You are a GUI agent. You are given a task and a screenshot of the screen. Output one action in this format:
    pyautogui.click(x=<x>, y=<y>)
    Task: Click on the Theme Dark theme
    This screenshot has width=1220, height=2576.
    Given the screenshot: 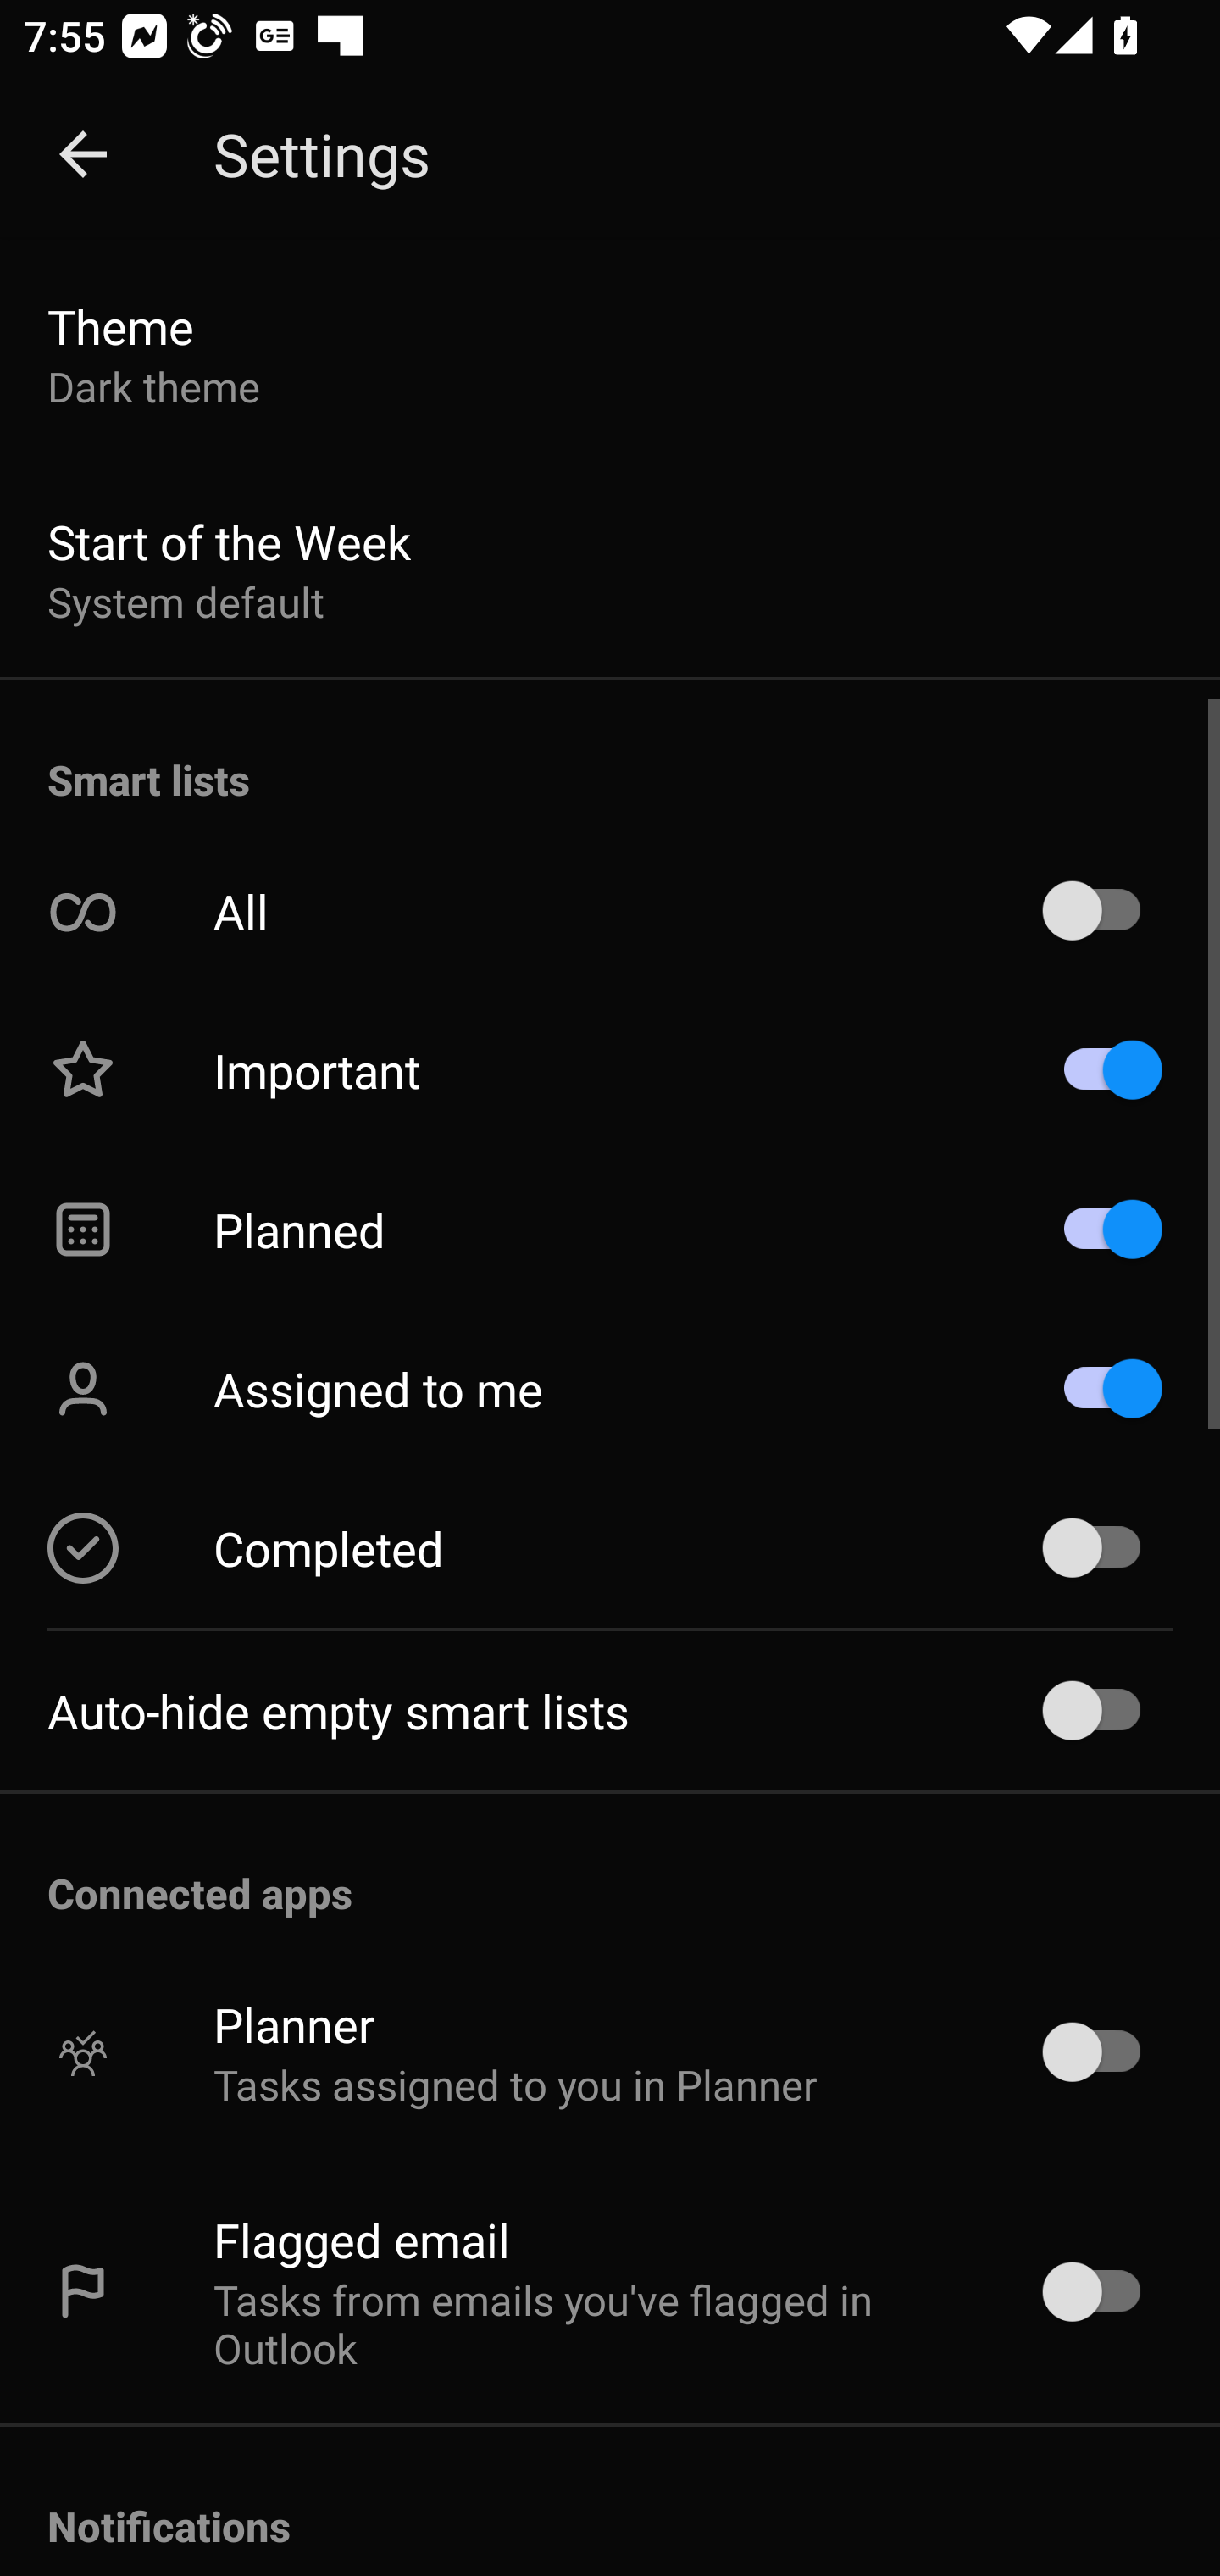 What is the action you would take?
    pyautogui.click(x=610, y=354)
    